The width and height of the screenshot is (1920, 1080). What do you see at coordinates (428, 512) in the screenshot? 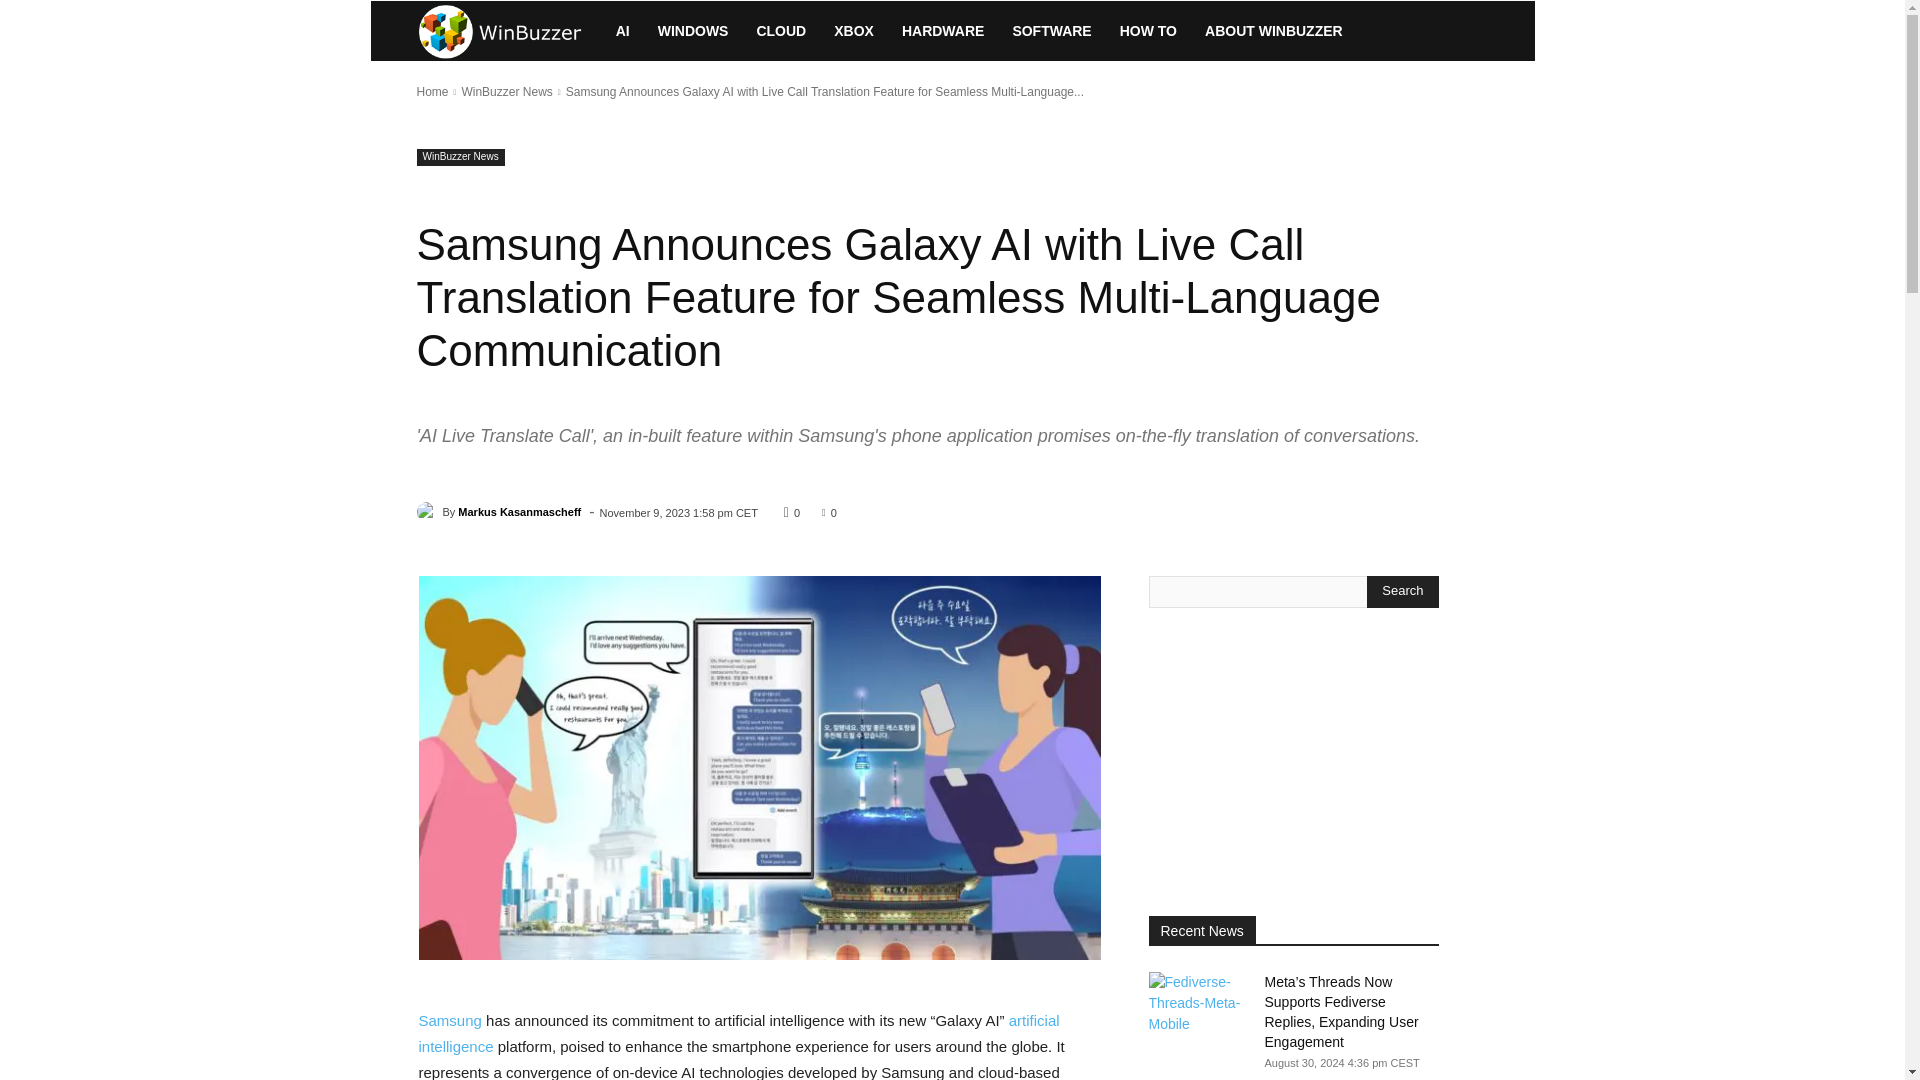
I see `Markus Kasanmascheff` at bounding box center [428, 512].